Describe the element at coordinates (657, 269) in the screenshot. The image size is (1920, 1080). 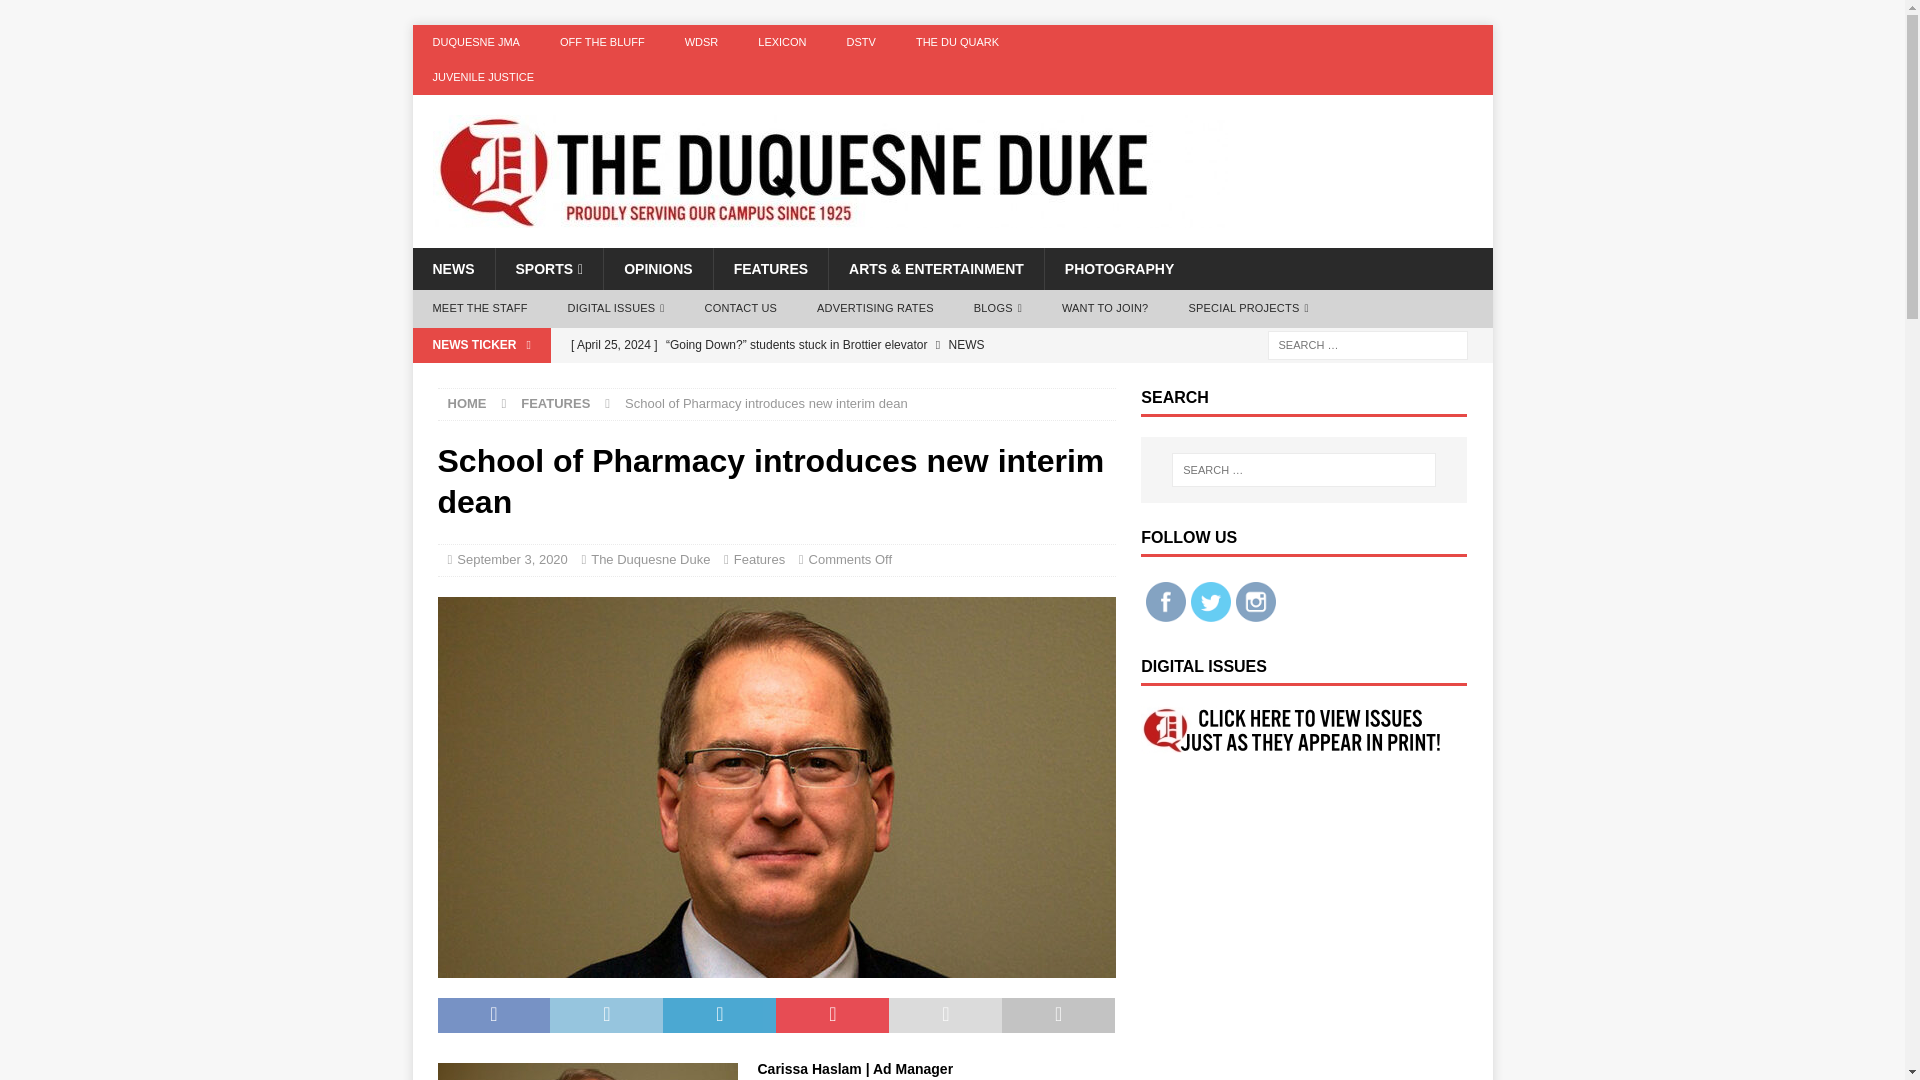
I see `OPINIONS` at that location.